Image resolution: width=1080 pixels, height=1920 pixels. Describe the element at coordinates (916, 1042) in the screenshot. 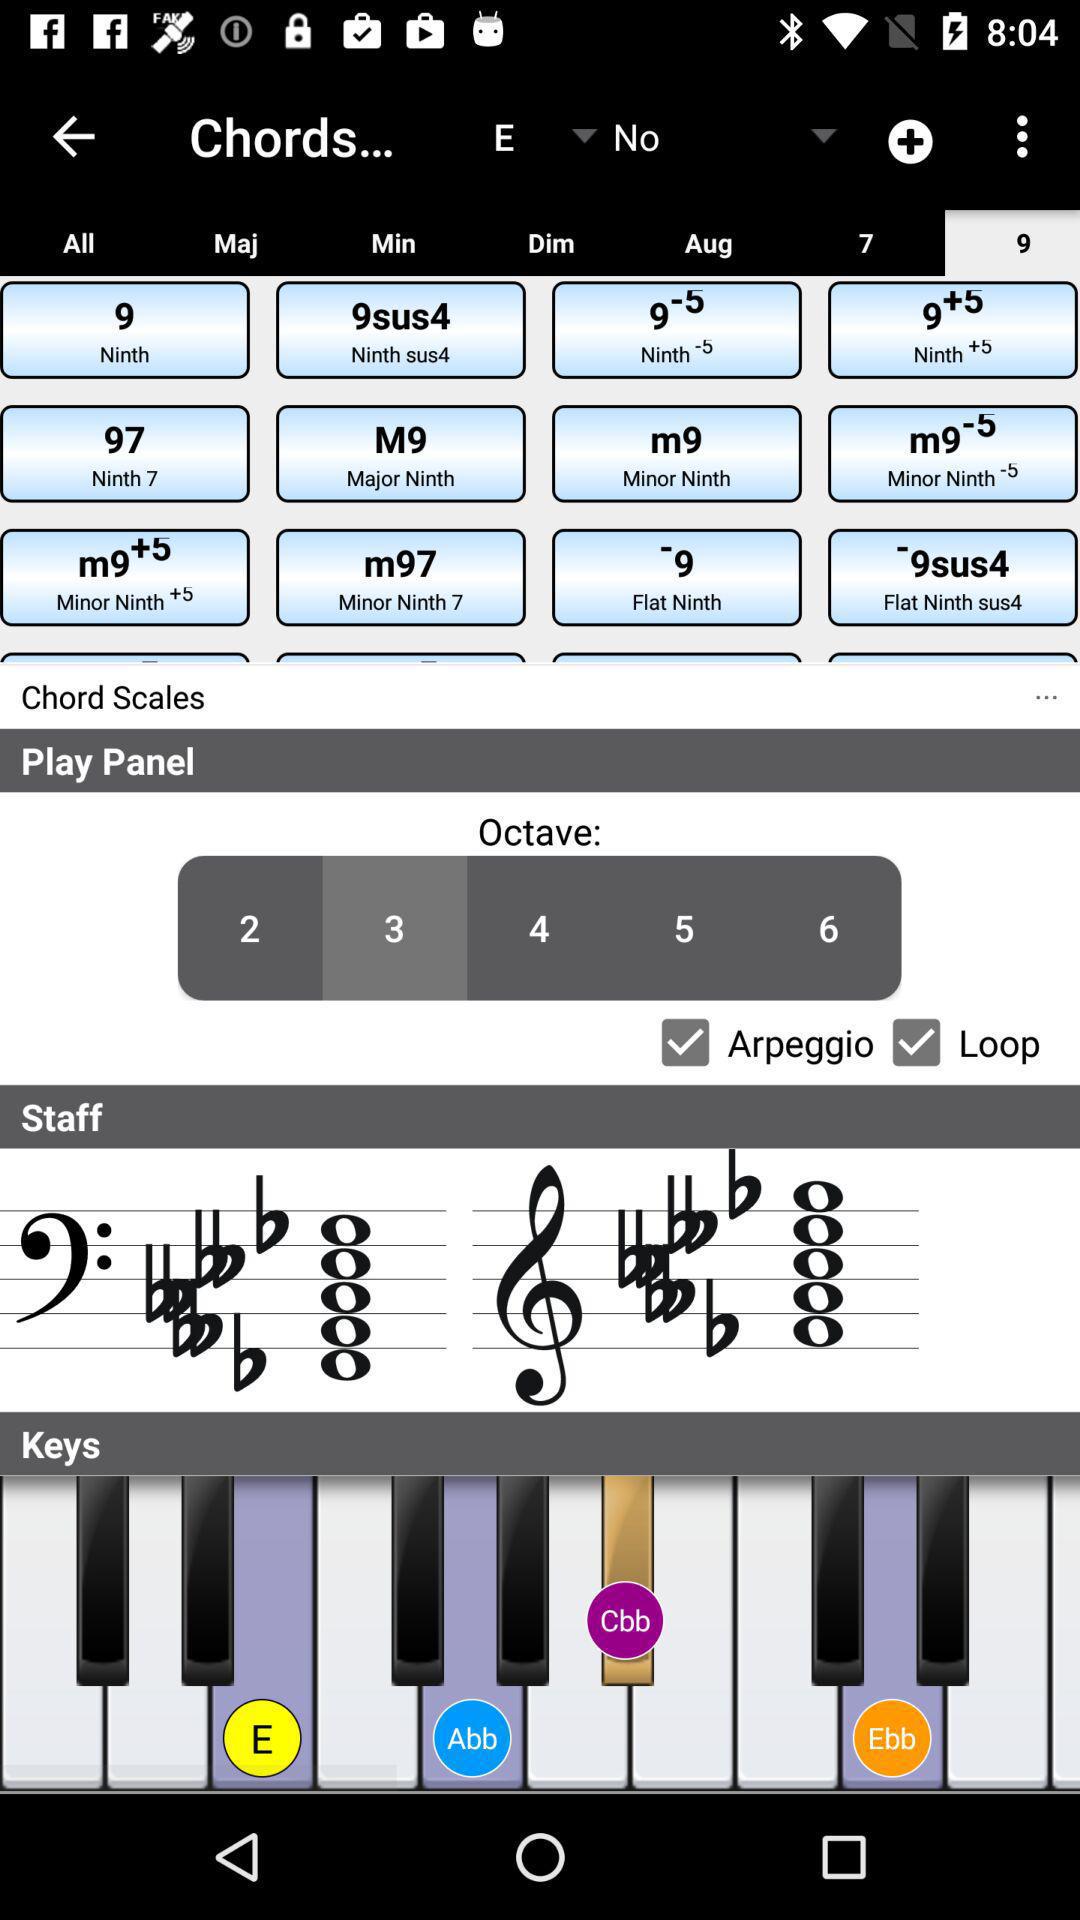

I see `loop checkbox` at that location.